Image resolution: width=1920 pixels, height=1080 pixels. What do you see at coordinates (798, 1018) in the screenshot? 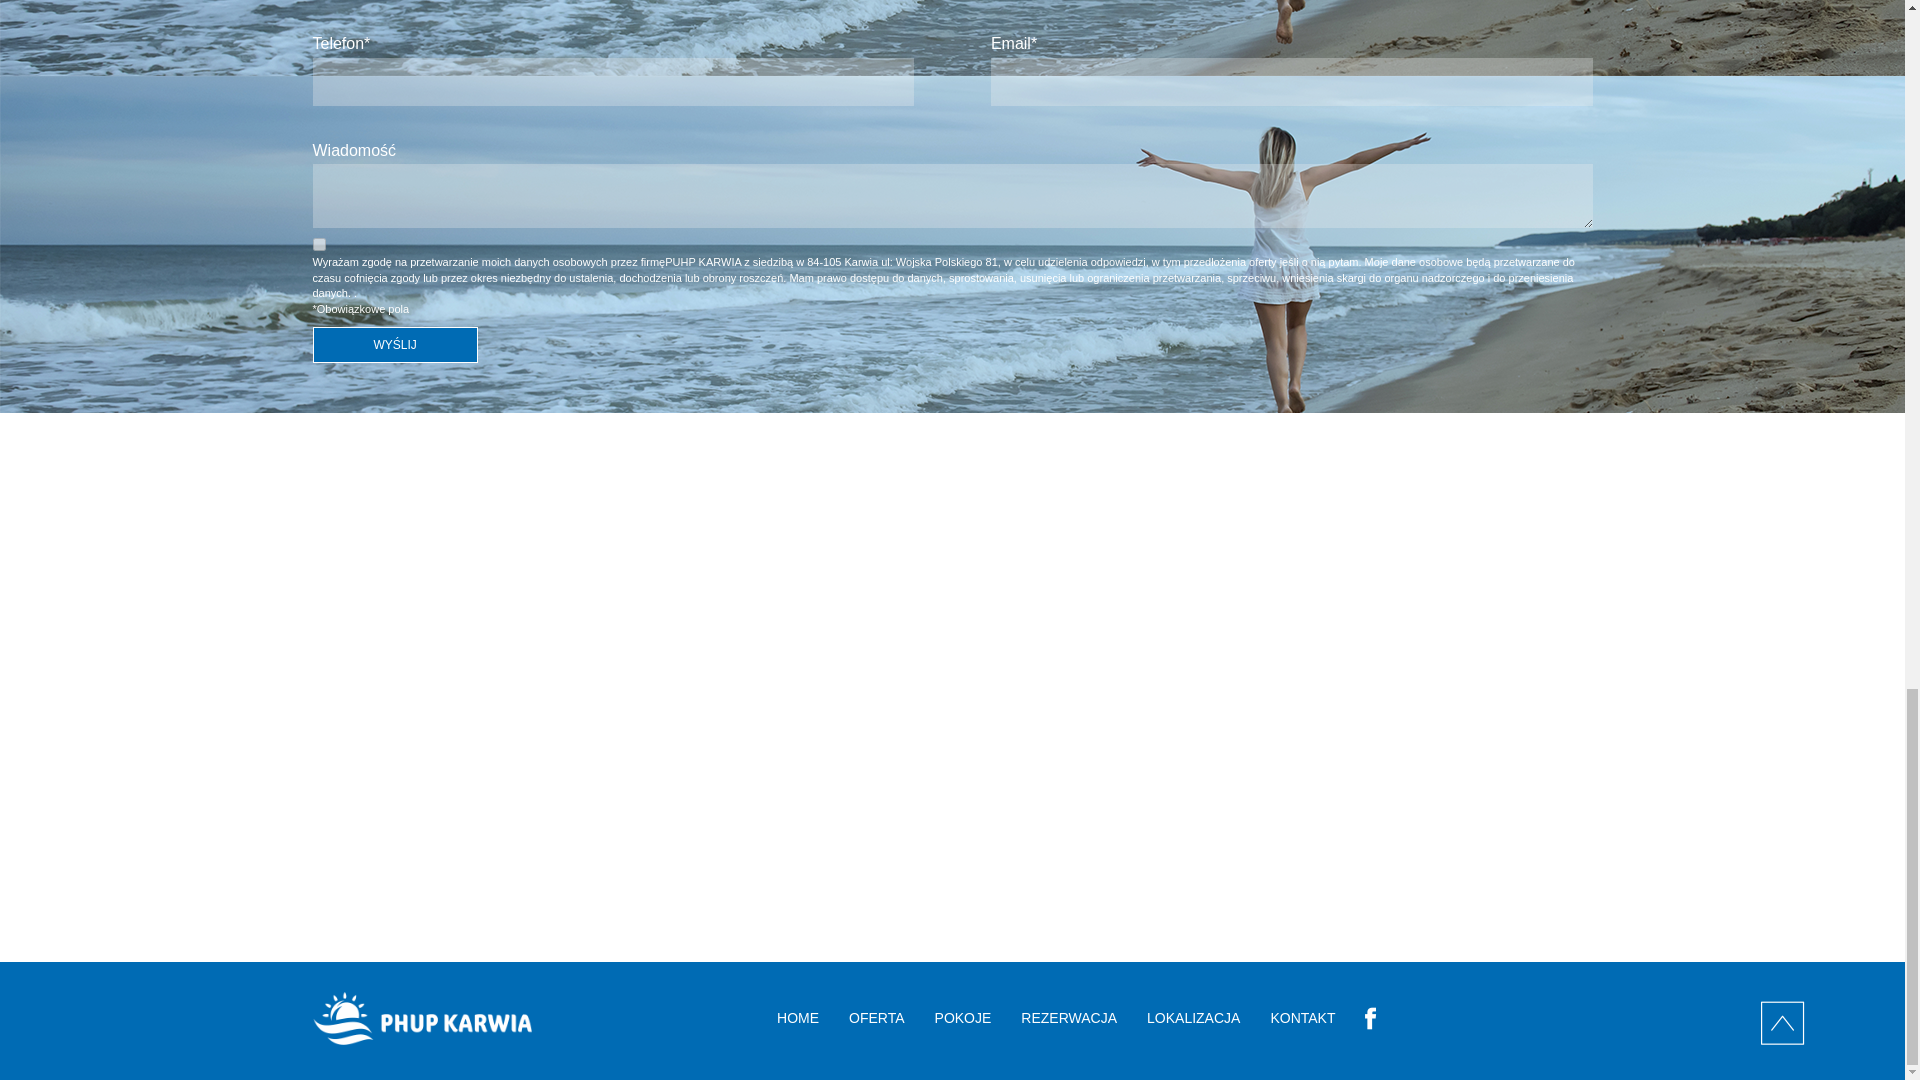
I see `HOME` at bounding box center [798, 1018].